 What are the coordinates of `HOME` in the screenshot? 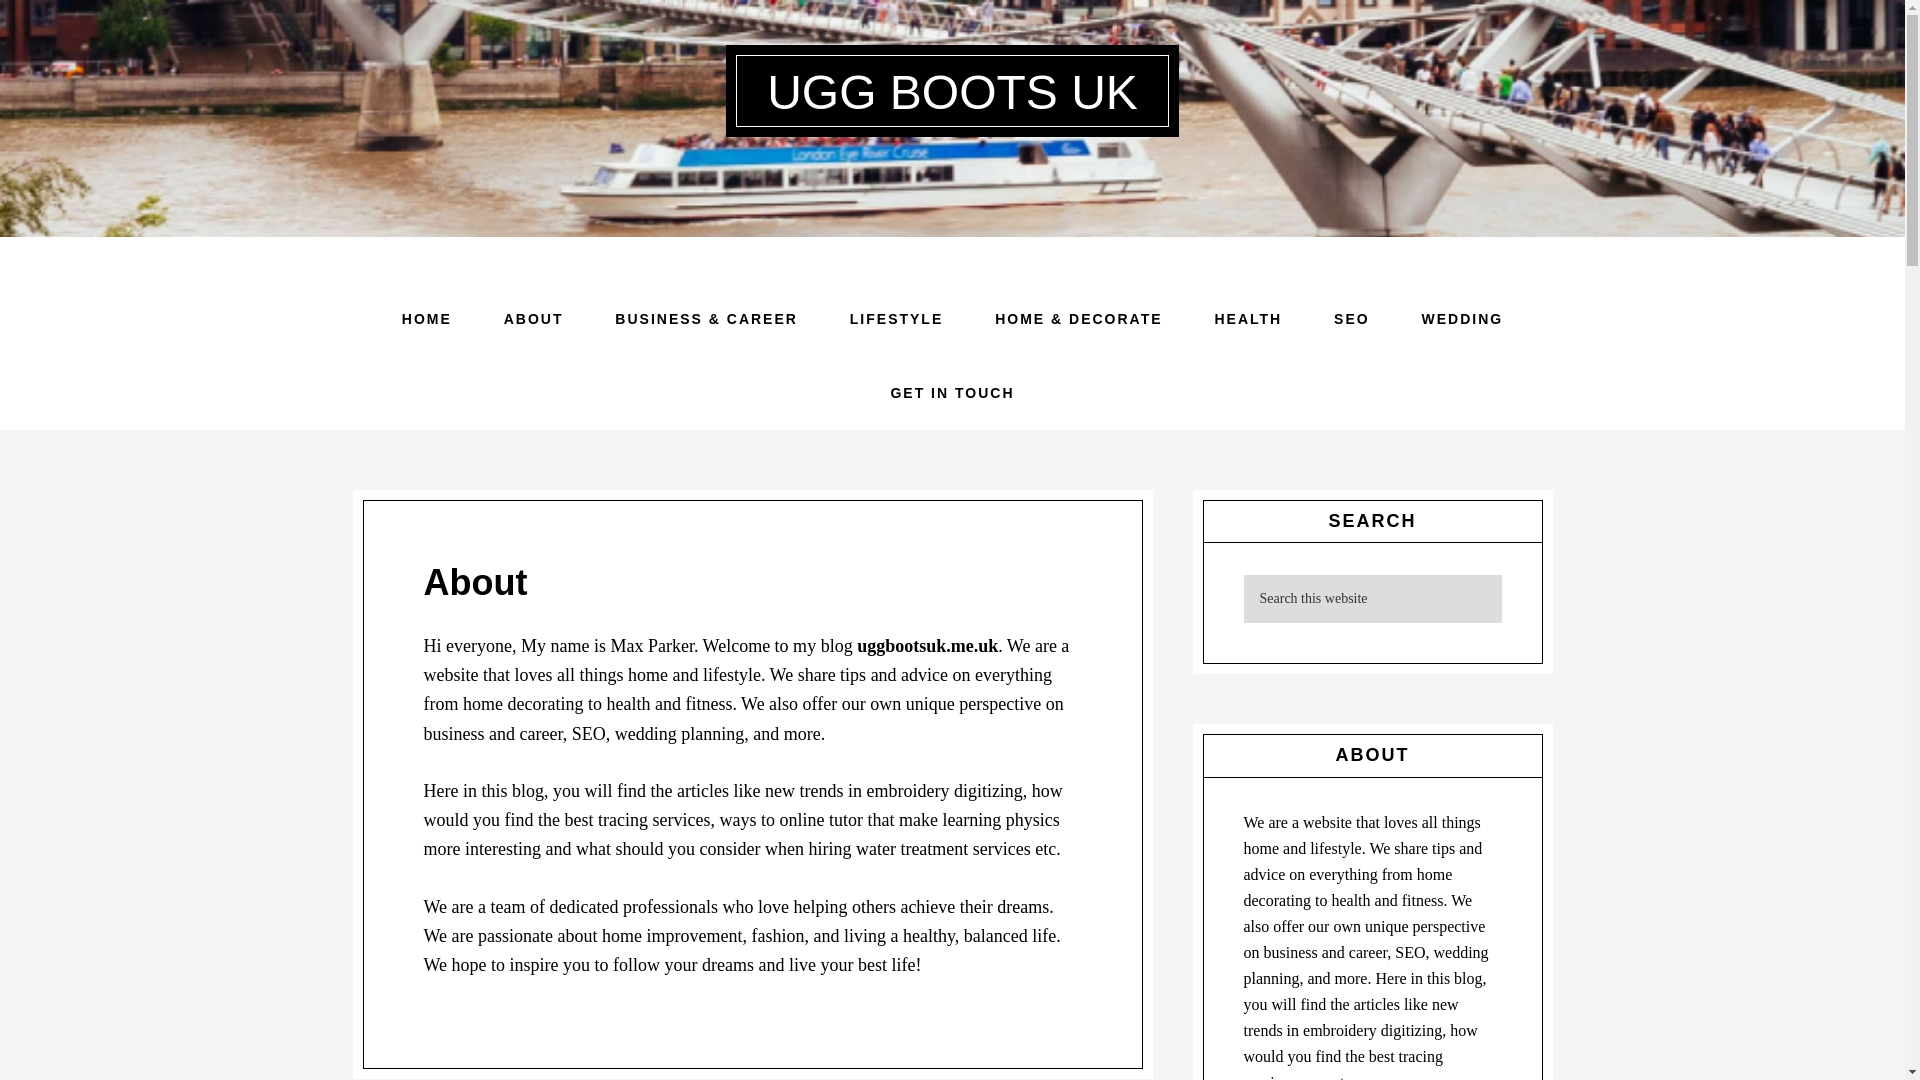 It's located at (427, 318).